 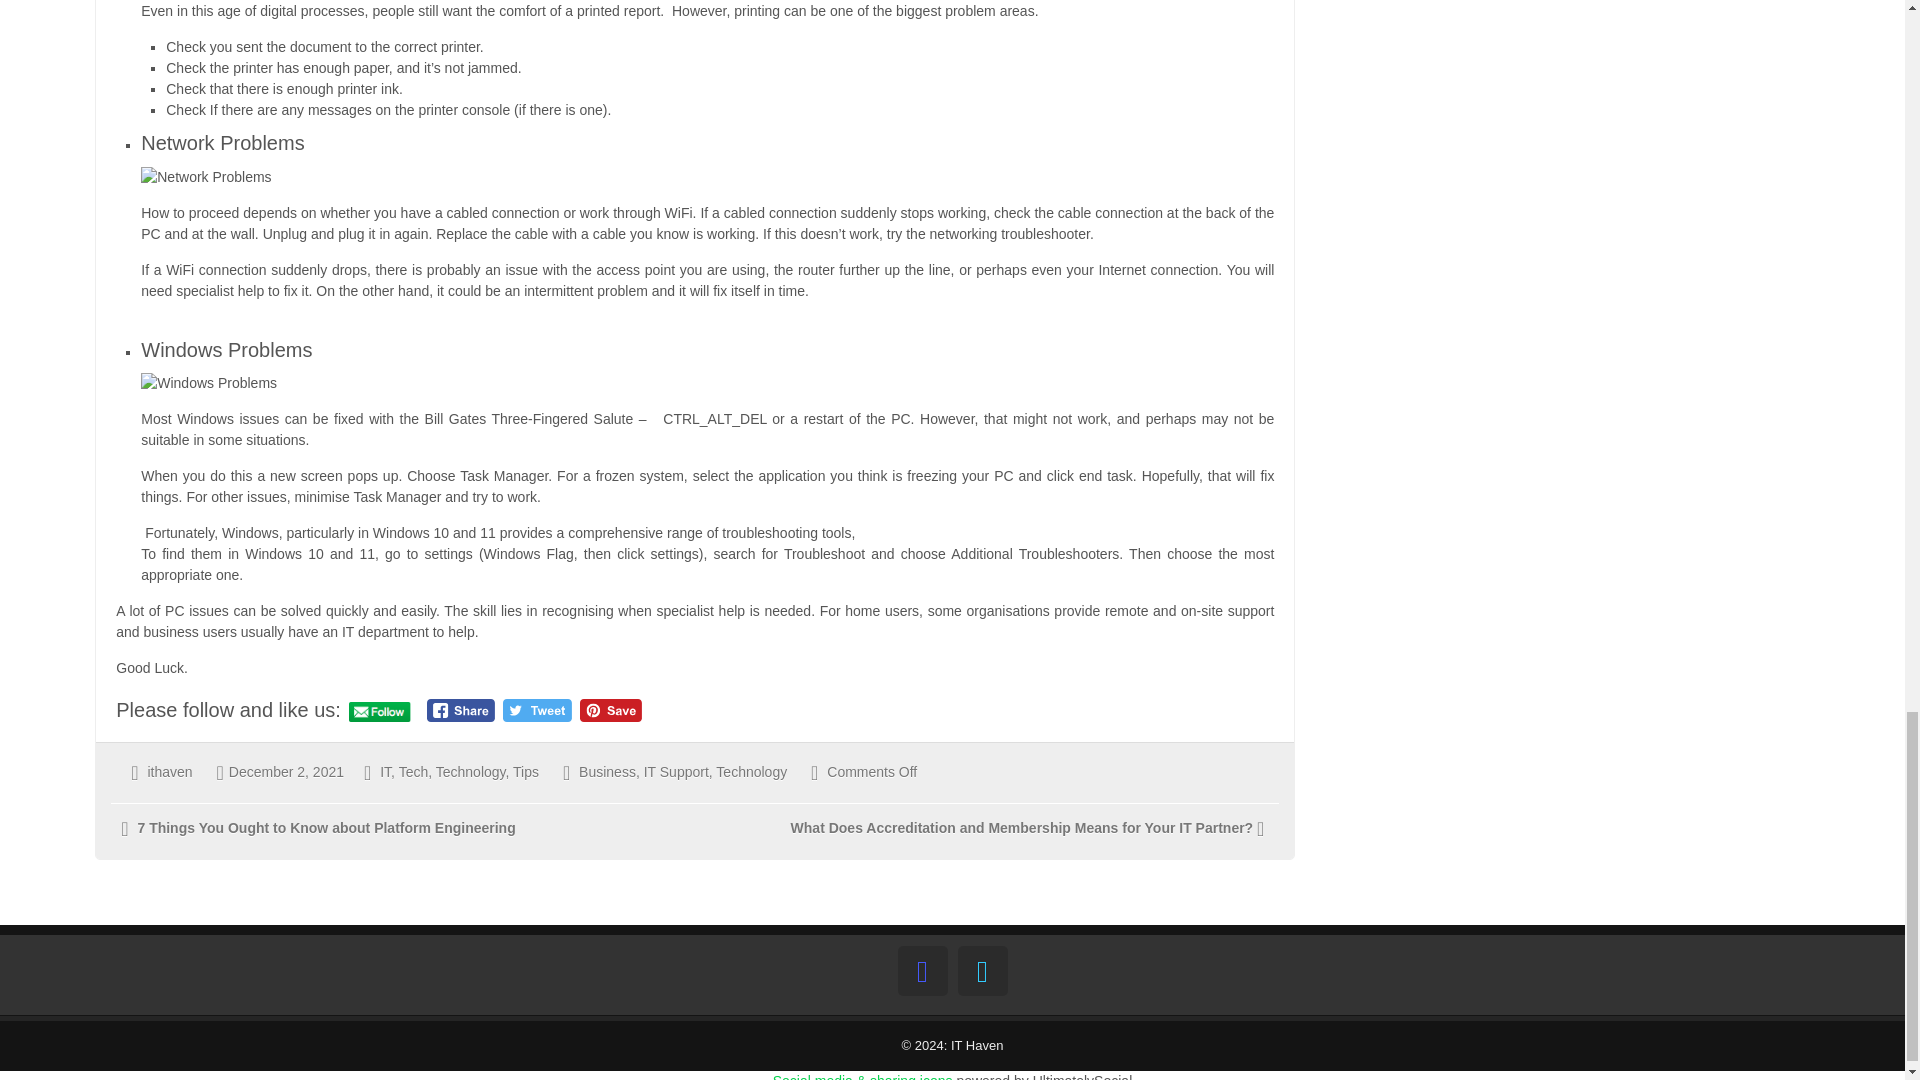 I want to click on 7 Things You Ought to Know about Platform Engineering, so click(x=325, y=827).